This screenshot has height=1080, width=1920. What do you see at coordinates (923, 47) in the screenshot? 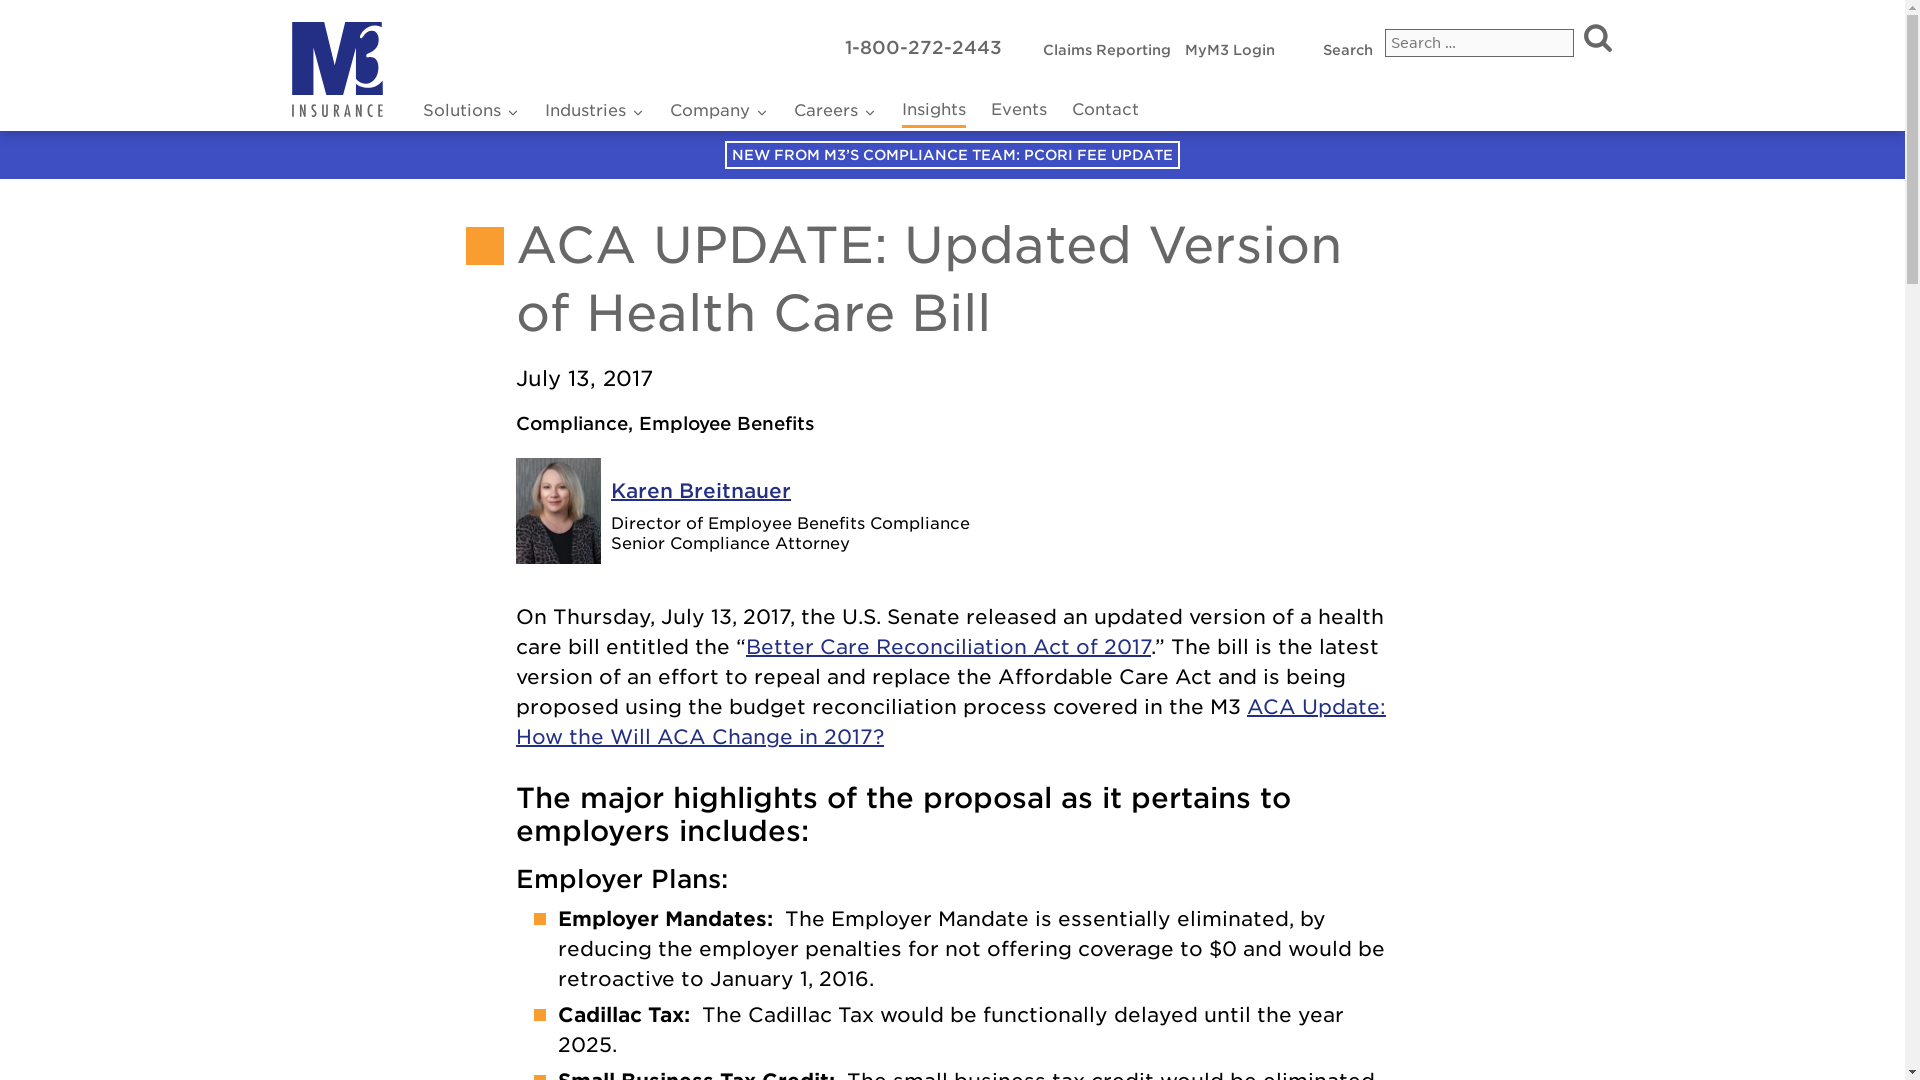
I see `1-800-272-2443` at bounding box center [923, 47].